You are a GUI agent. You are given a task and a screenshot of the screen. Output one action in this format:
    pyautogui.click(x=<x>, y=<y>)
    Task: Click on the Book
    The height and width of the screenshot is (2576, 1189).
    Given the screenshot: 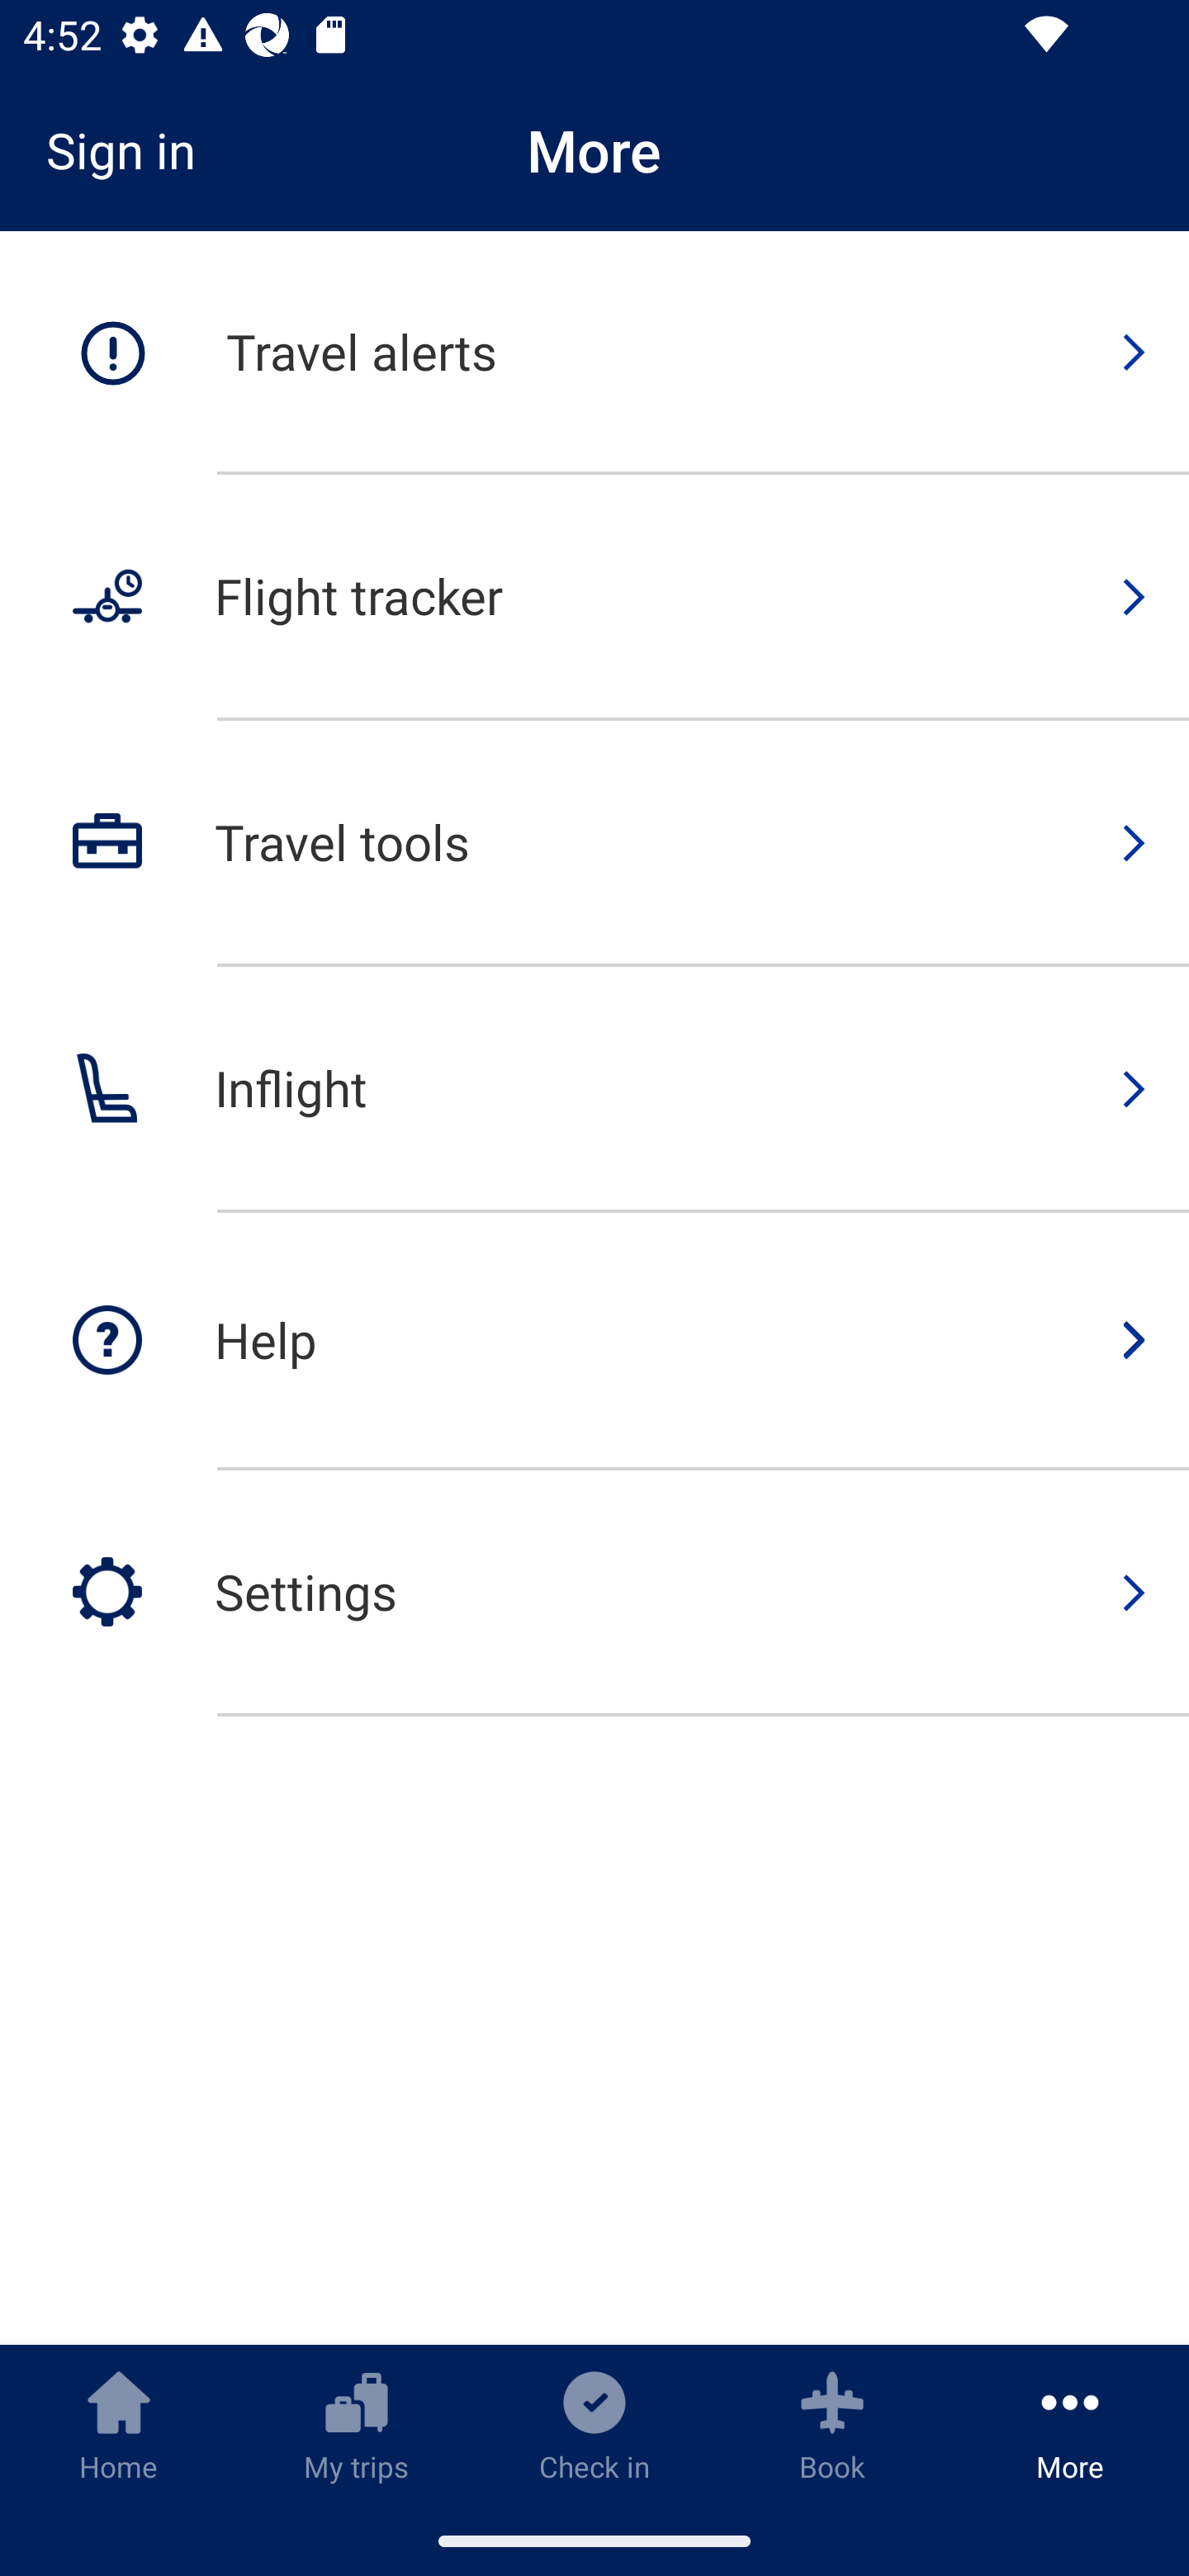 What is the action you would take?
    pyautogui.click(x=832, y=2425)
    